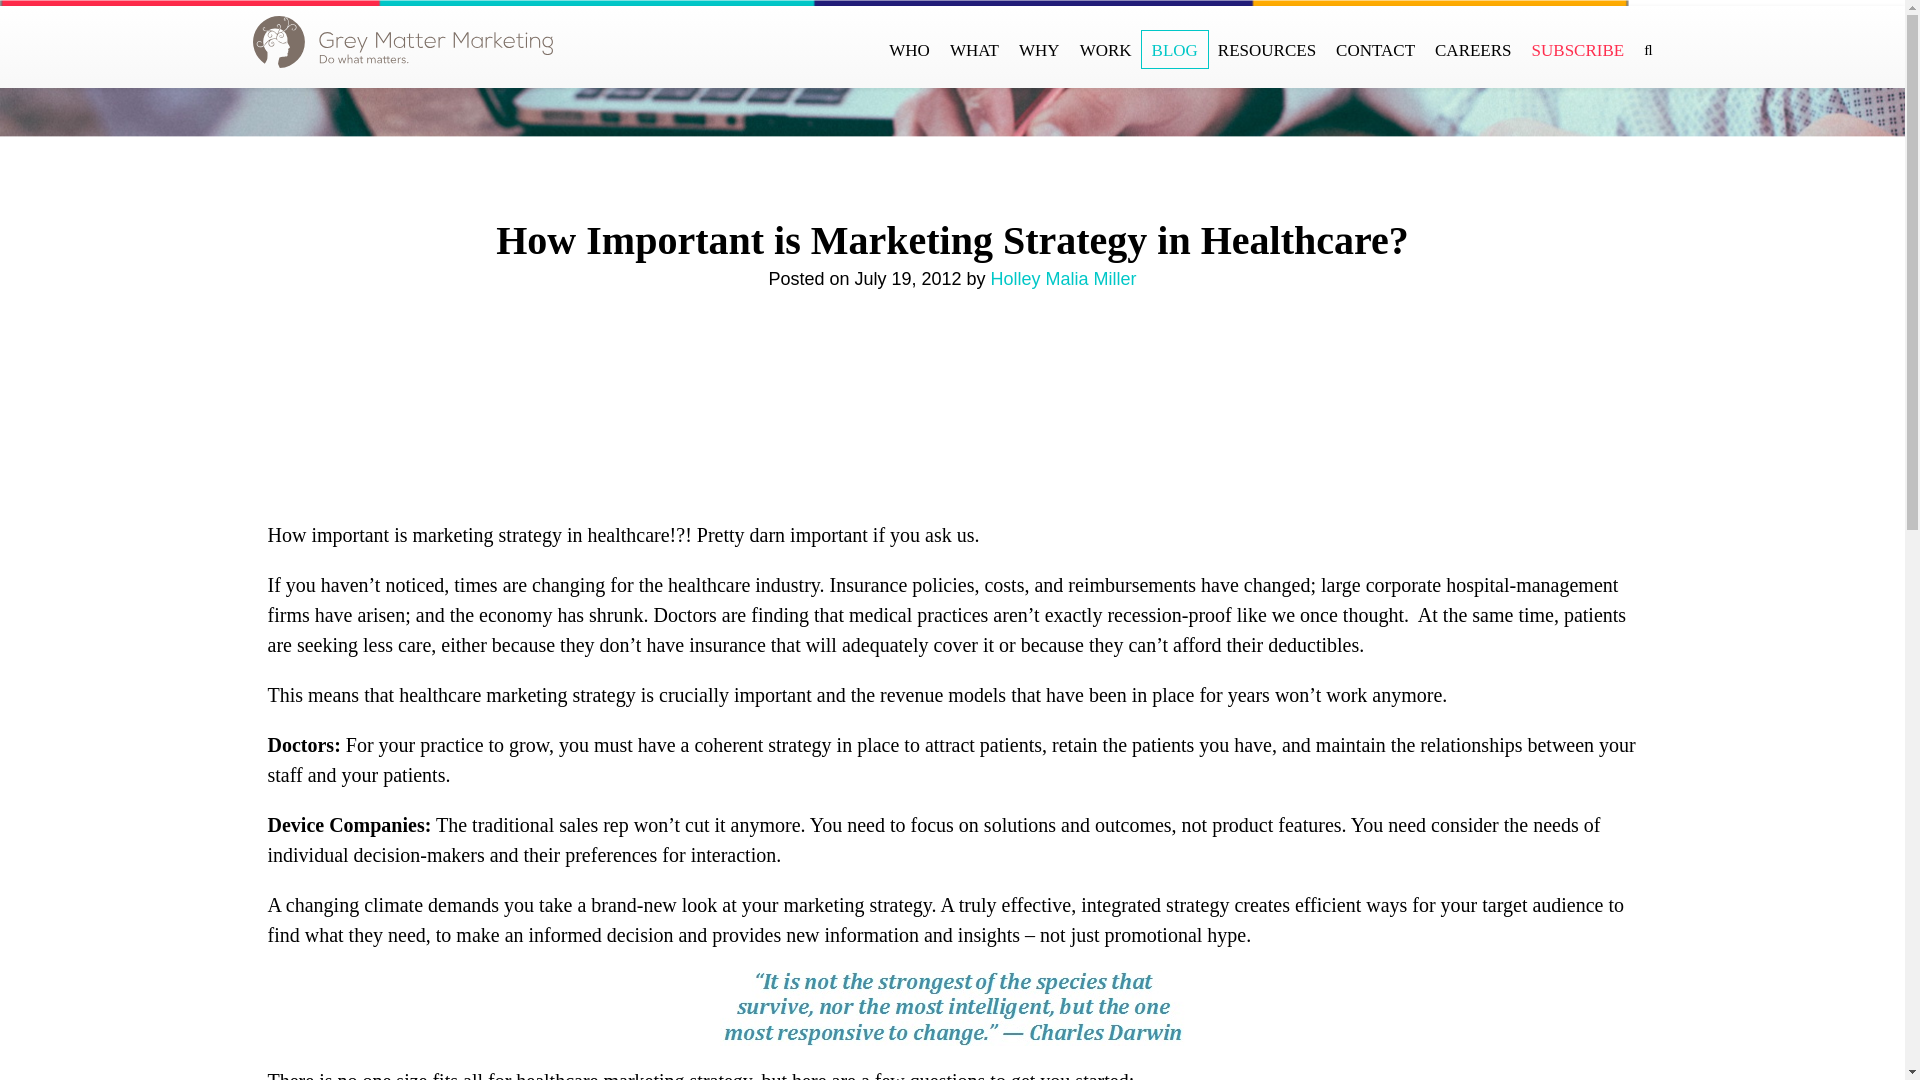  I want to click on BLOG, so click(1174, 50).